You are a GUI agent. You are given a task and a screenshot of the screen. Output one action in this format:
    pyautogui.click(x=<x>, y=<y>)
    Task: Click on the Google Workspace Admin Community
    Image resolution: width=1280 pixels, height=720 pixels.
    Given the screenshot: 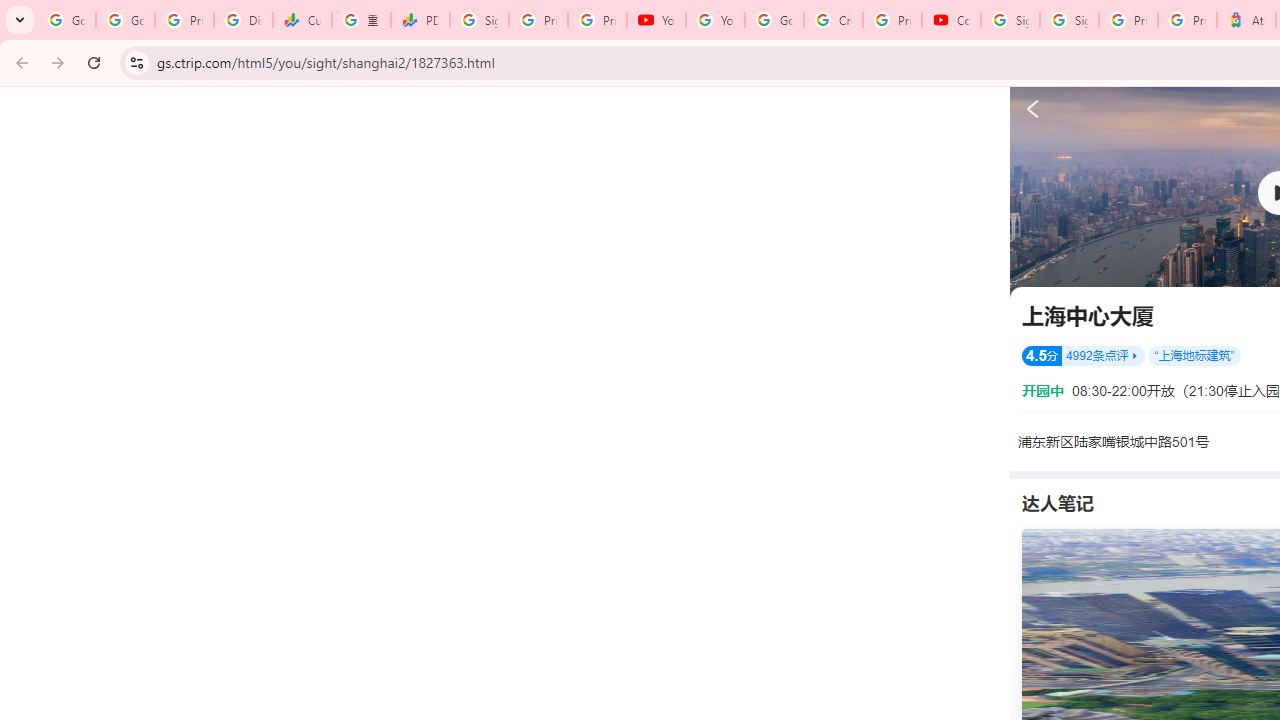 What is the action you would take?
    pyautogui.click(x=66, y=20)
    